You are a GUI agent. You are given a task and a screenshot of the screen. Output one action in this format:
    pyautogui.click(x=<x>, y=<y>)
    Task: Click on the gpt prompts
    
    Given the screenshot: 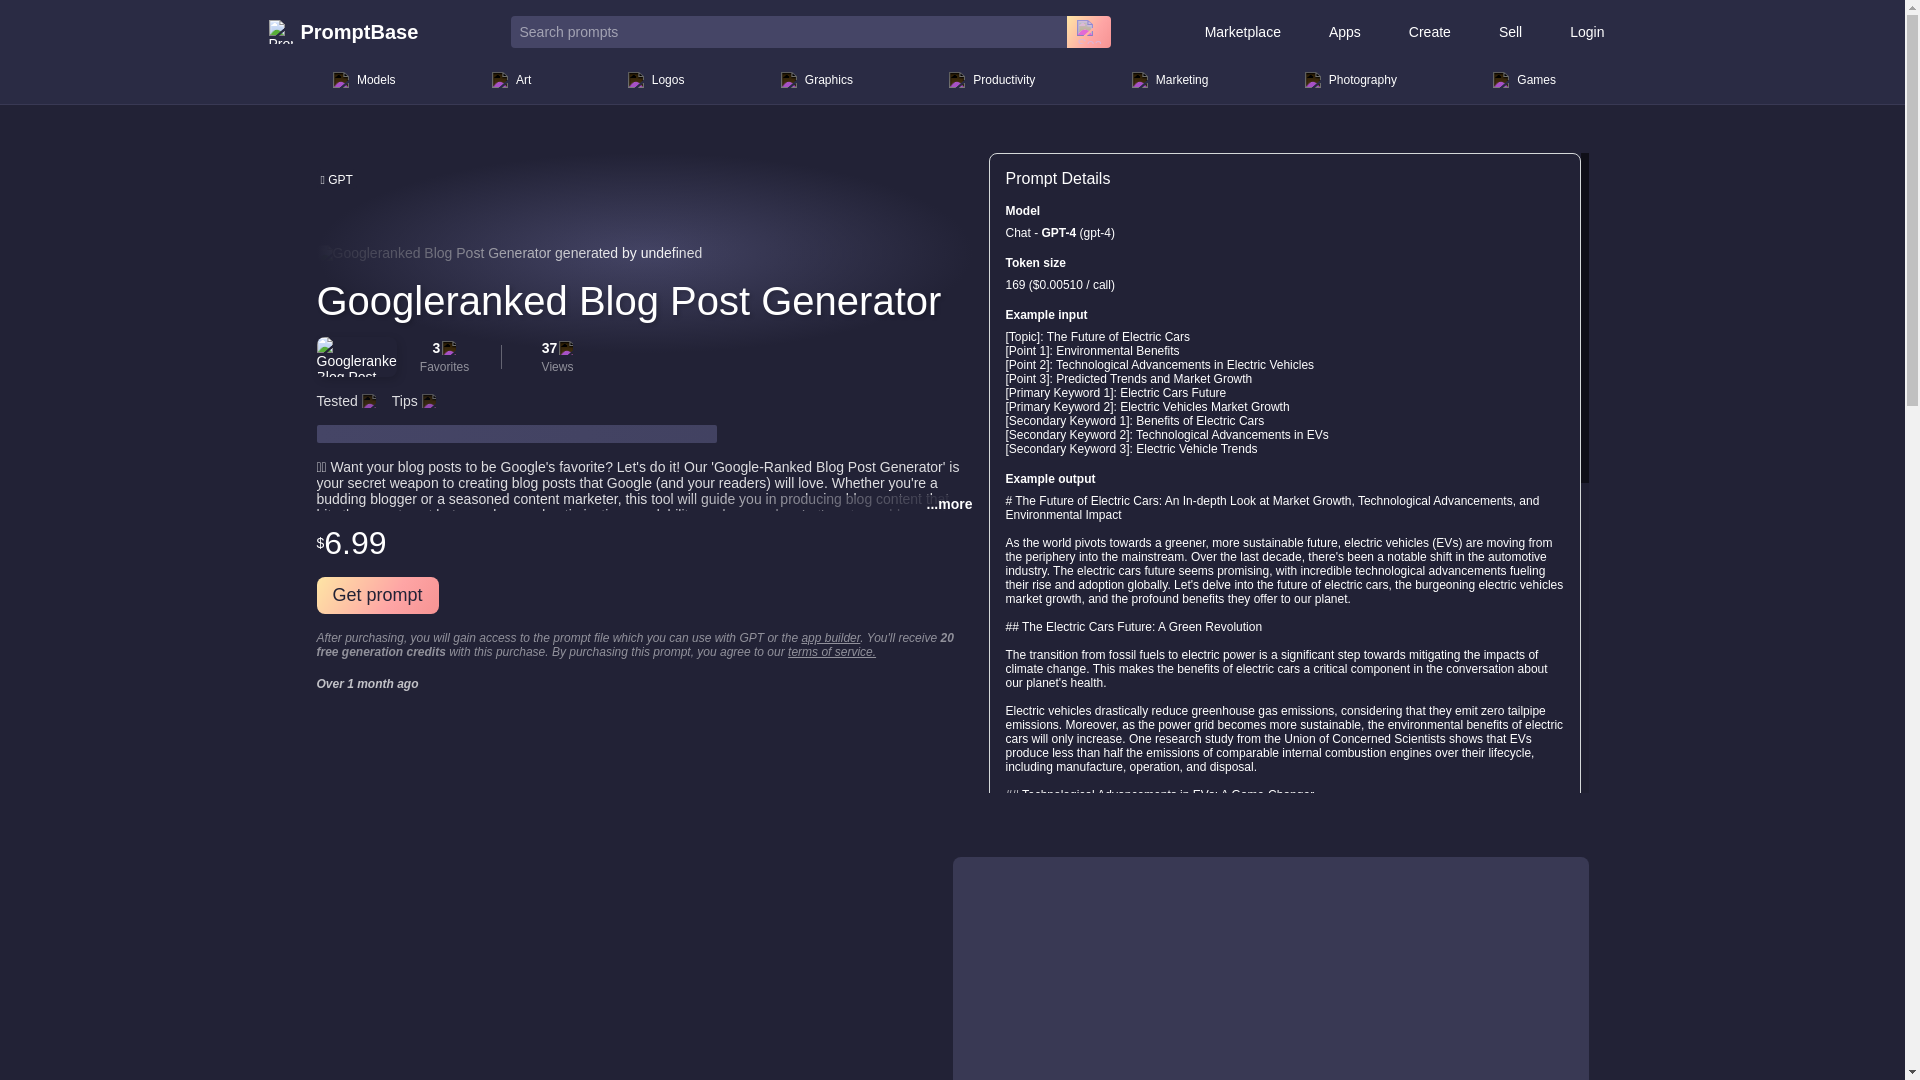 What is the action you would take?
    pyautogui.click(x=336, y=178)
    